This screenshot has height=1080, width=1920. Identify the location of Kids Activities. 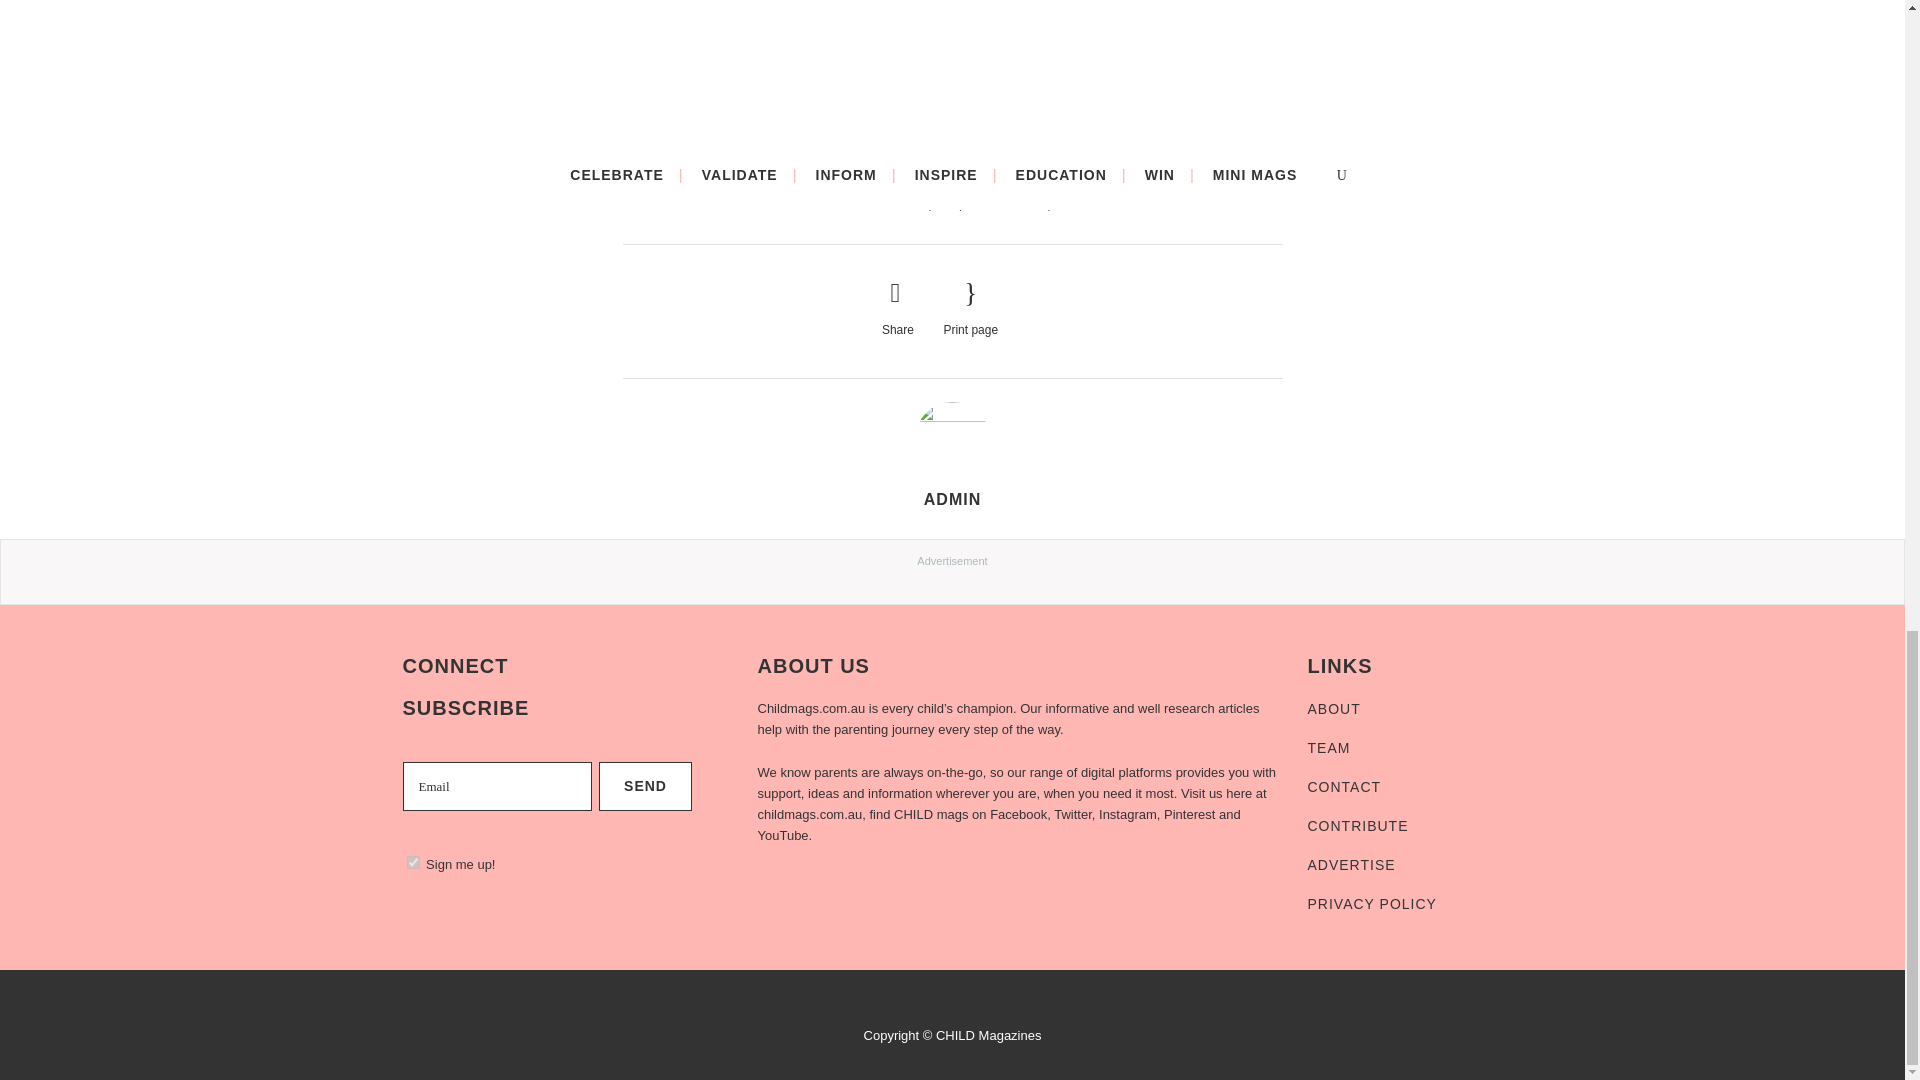
(1006, 204).